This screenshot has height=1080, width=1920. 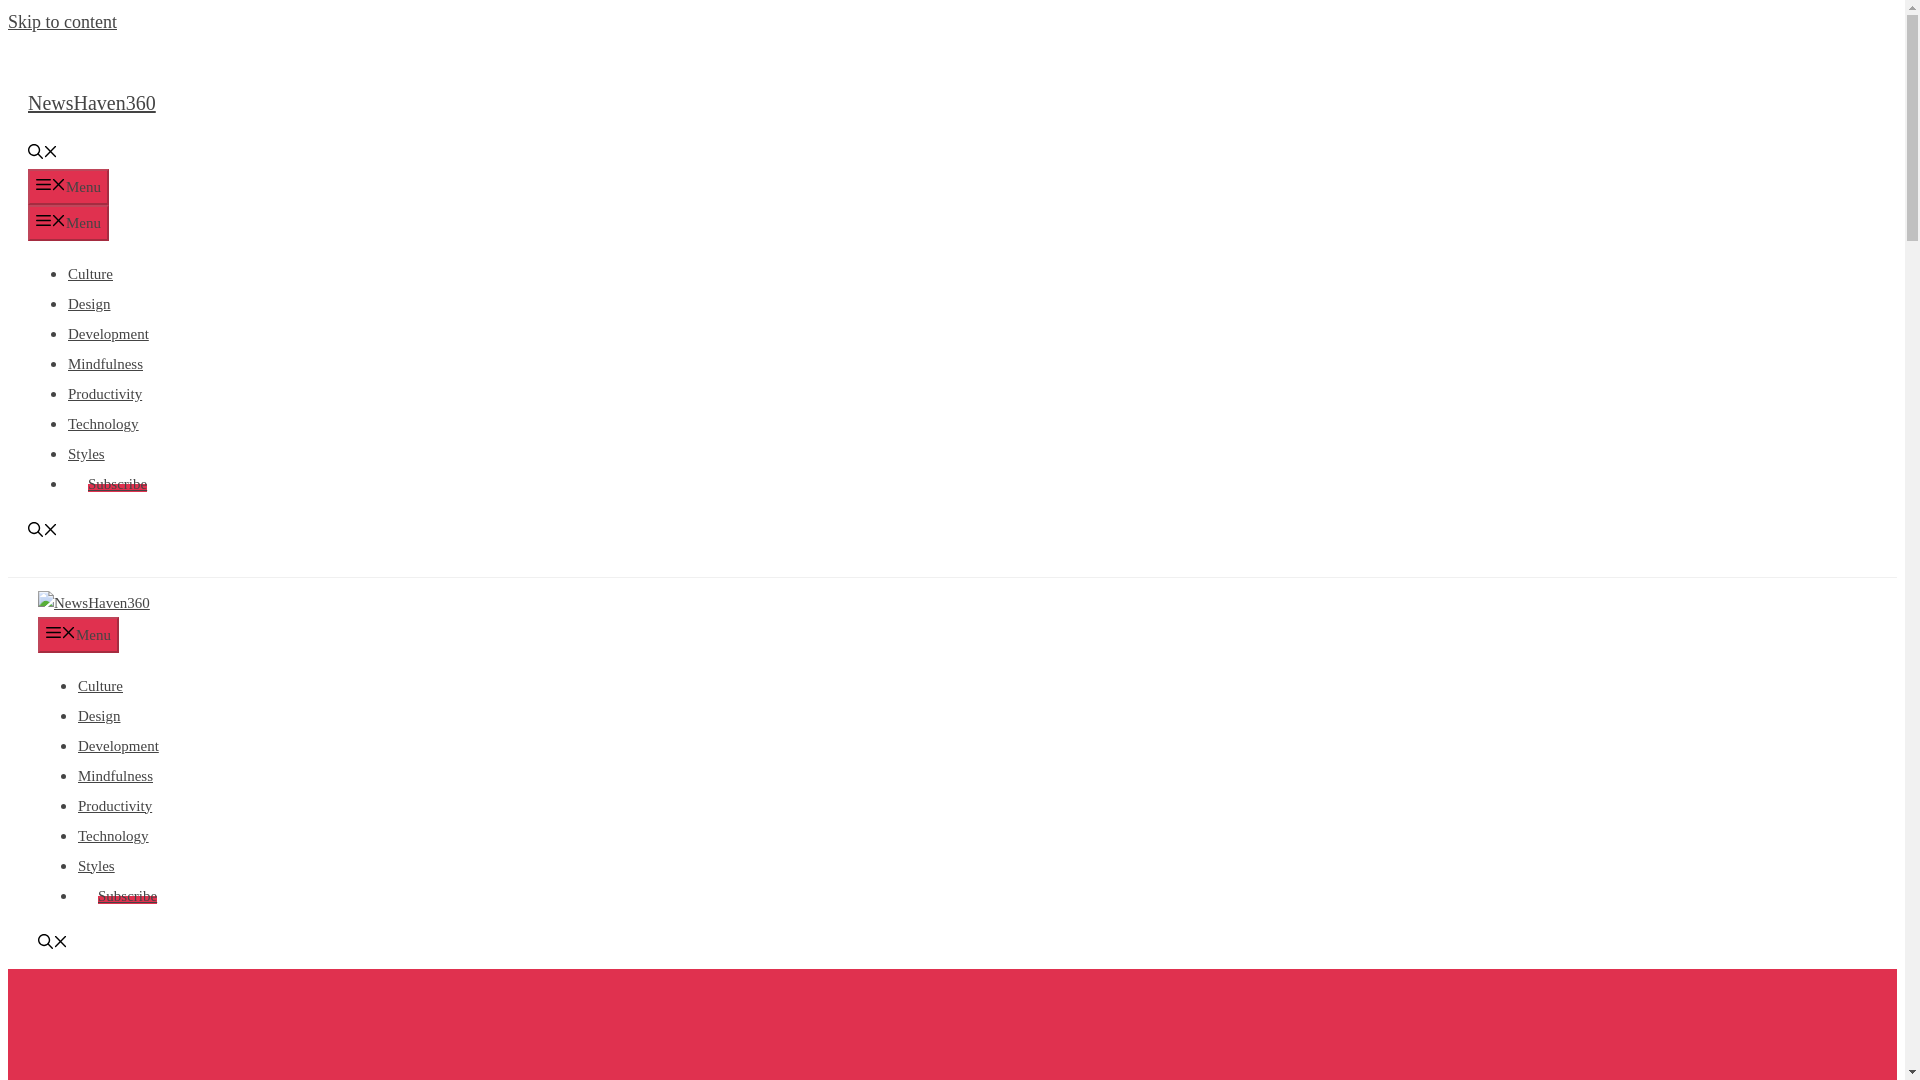 What do you see at coordinates (86, 454) in the screenshot?
I see `Styles` at bounding box center [86, 454].